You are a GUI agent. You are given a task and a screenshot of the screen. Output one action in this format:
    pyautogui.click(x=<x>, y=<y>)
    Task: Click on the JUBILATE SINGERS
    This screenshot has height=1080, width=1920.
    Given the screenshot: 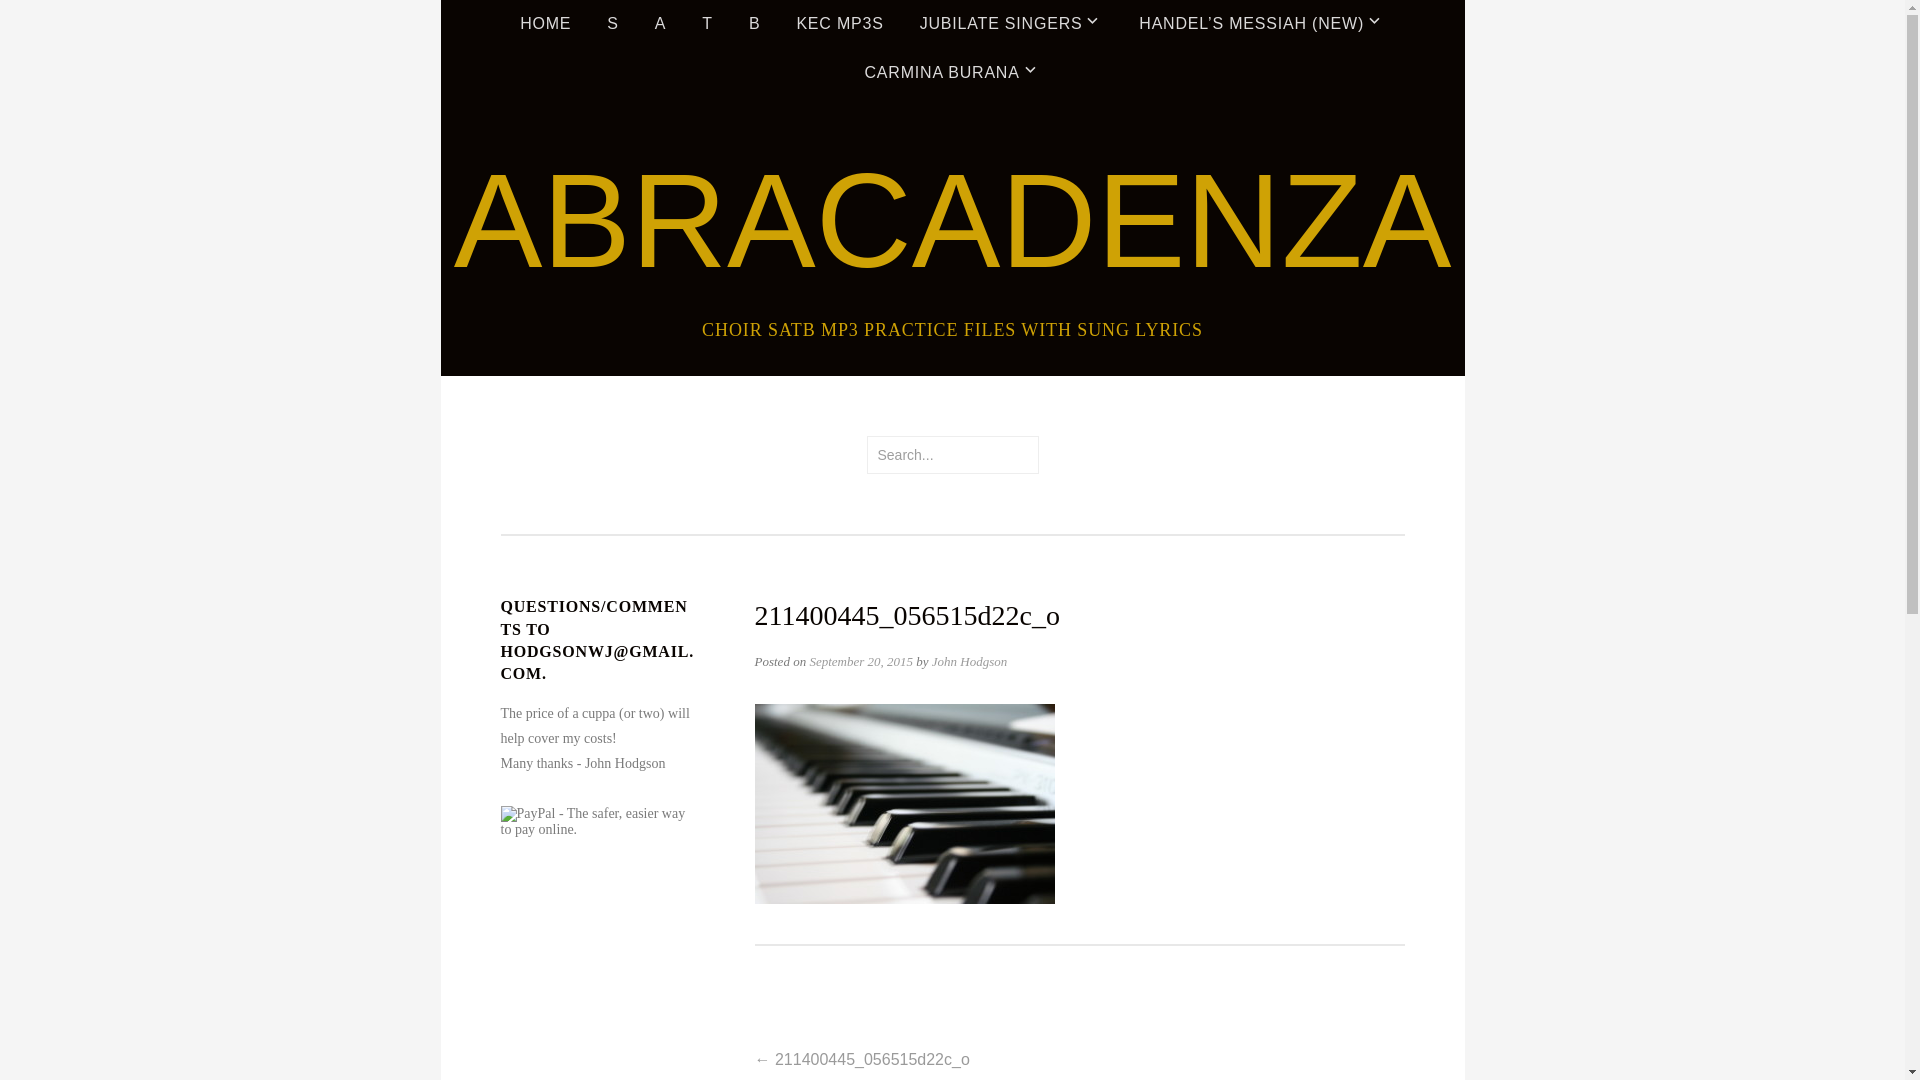 What is the action you would take?
    pyautogui.click(x=1012, y=24)
    